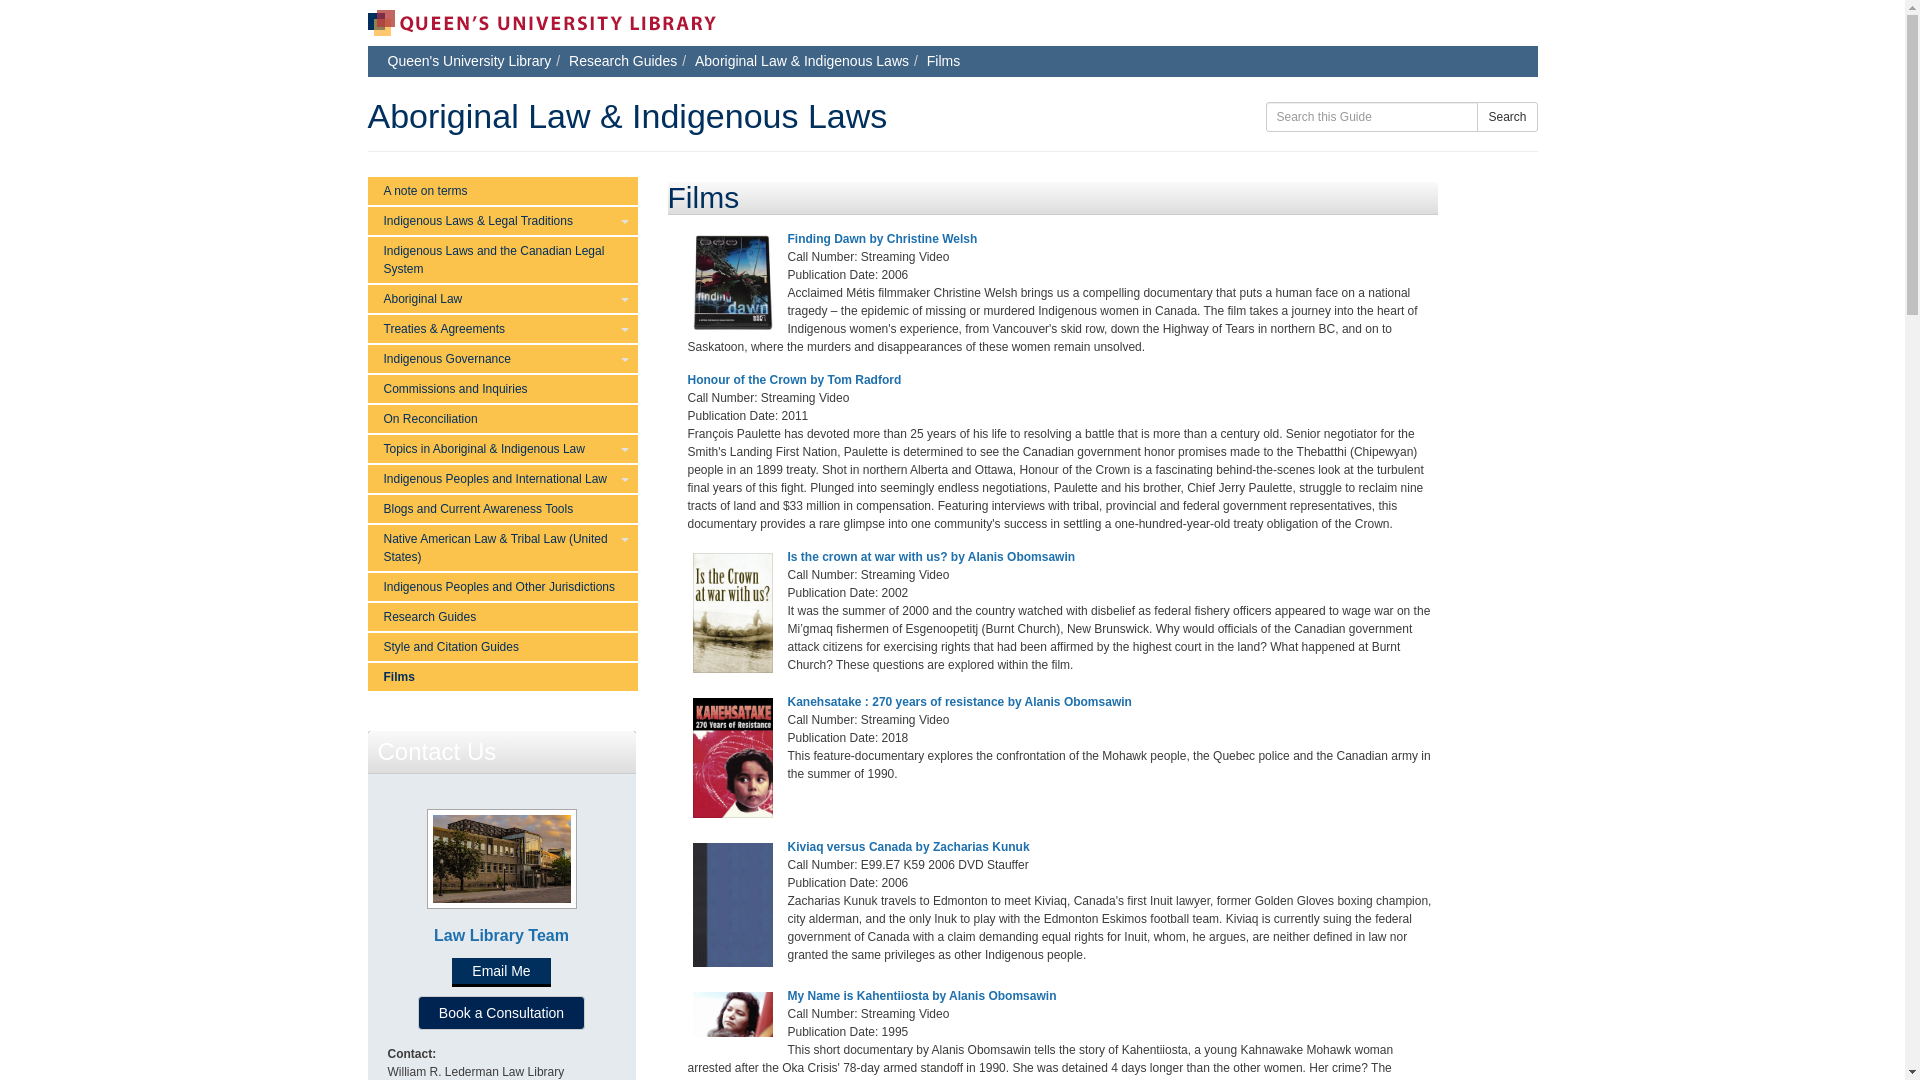  I want to click on On Reconciliation, so click(502, 419).